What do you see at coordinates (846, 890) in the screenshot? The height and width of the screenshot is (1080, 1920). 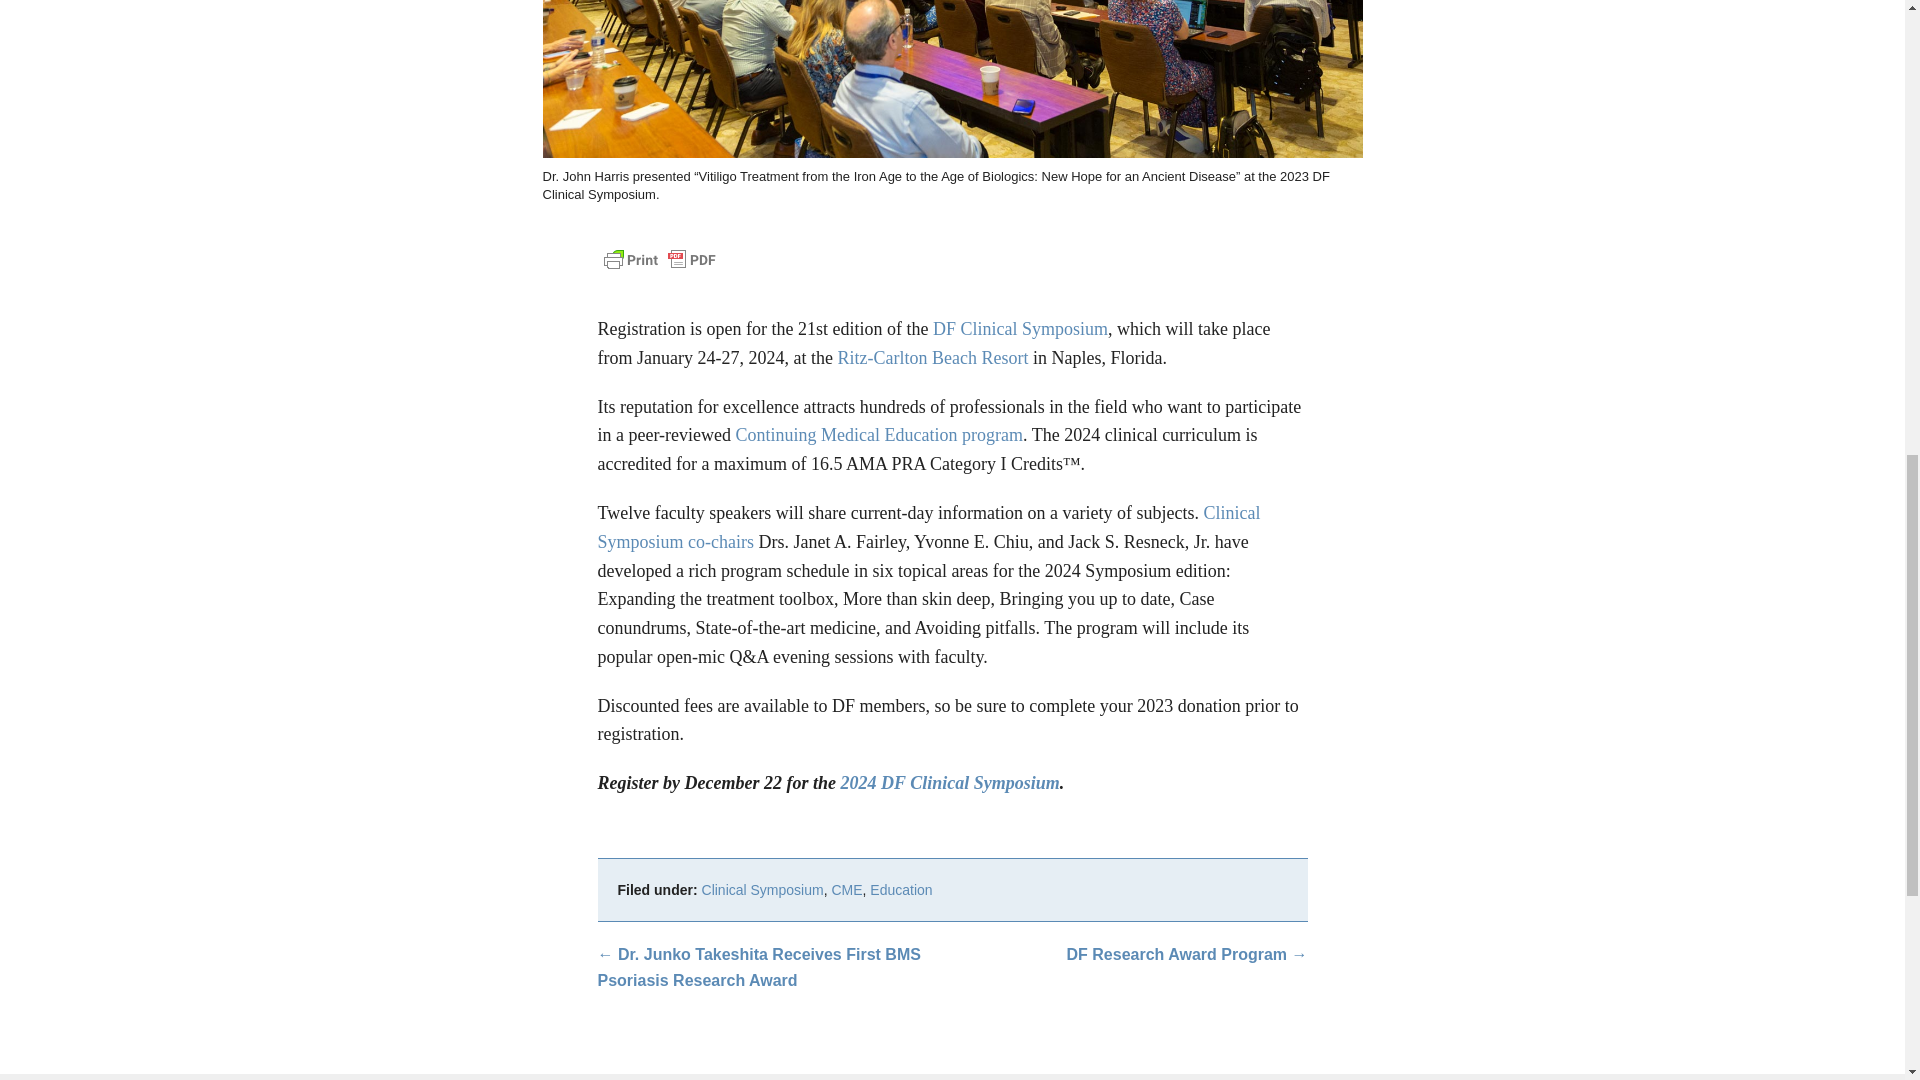 I see `CME` at bounding box center [846, 890].